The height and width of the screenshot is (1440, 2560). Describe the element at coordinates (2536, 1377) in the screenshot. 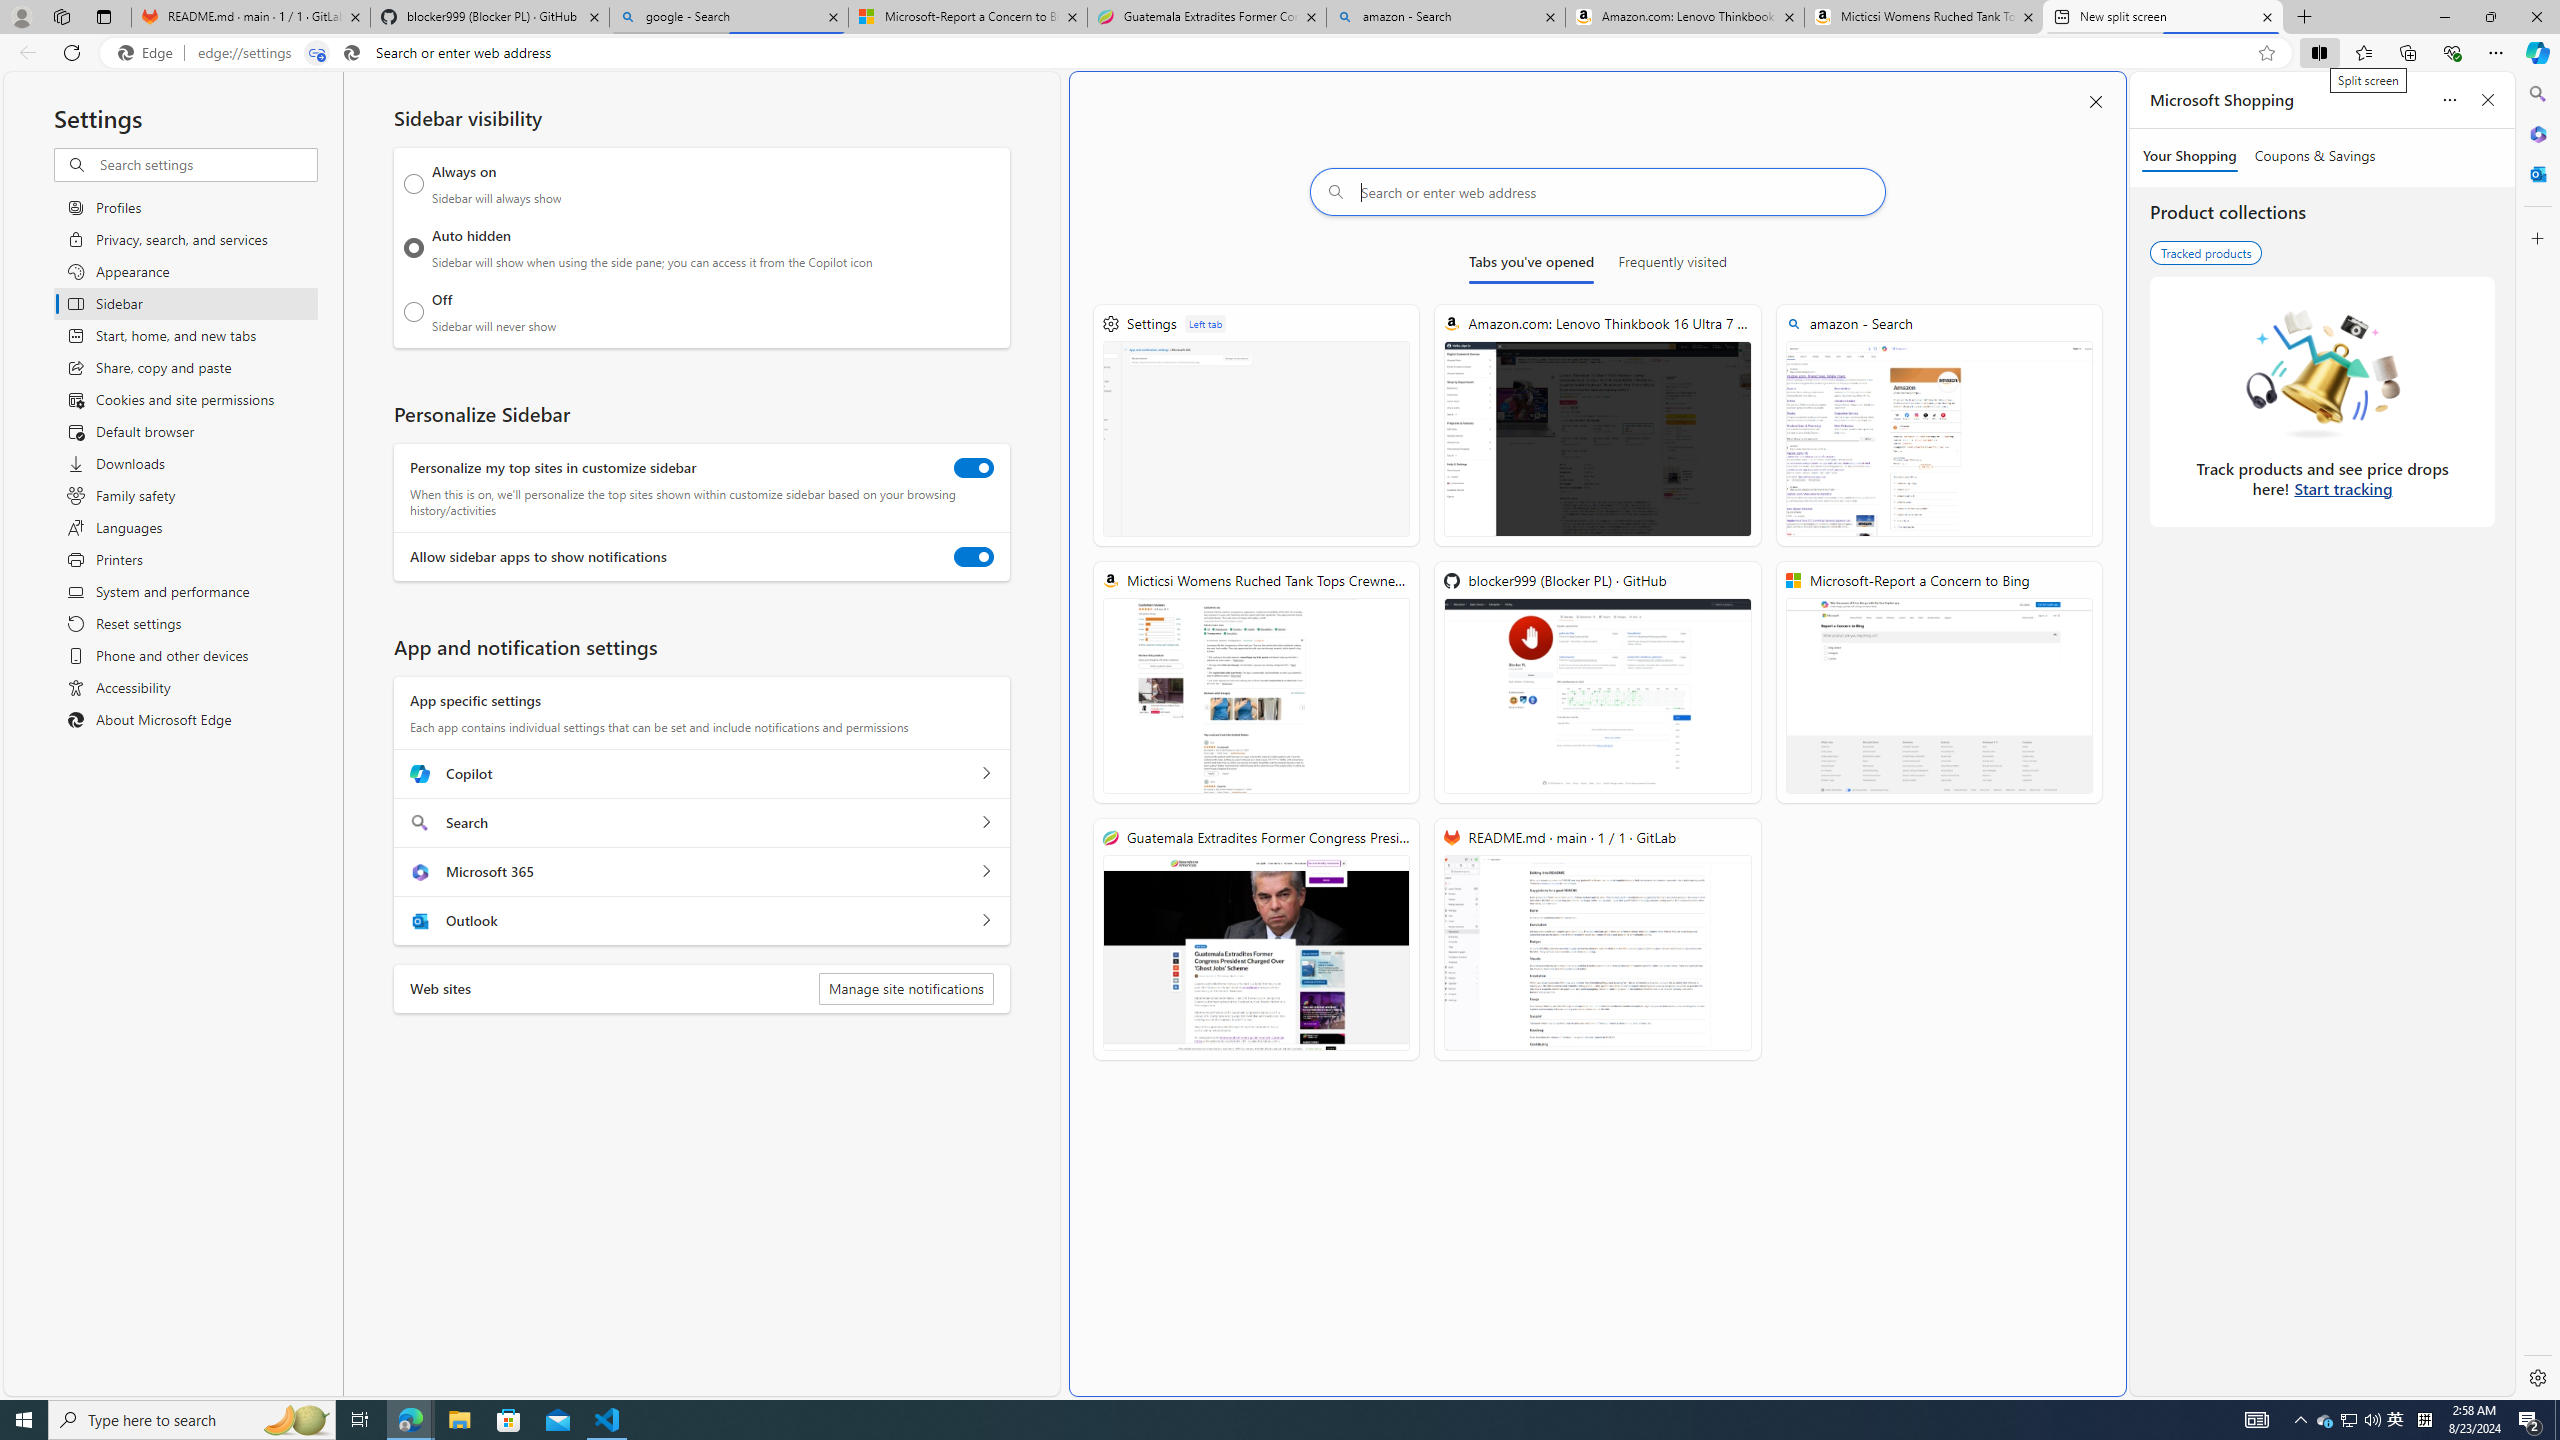

I see `Settings` at that location.